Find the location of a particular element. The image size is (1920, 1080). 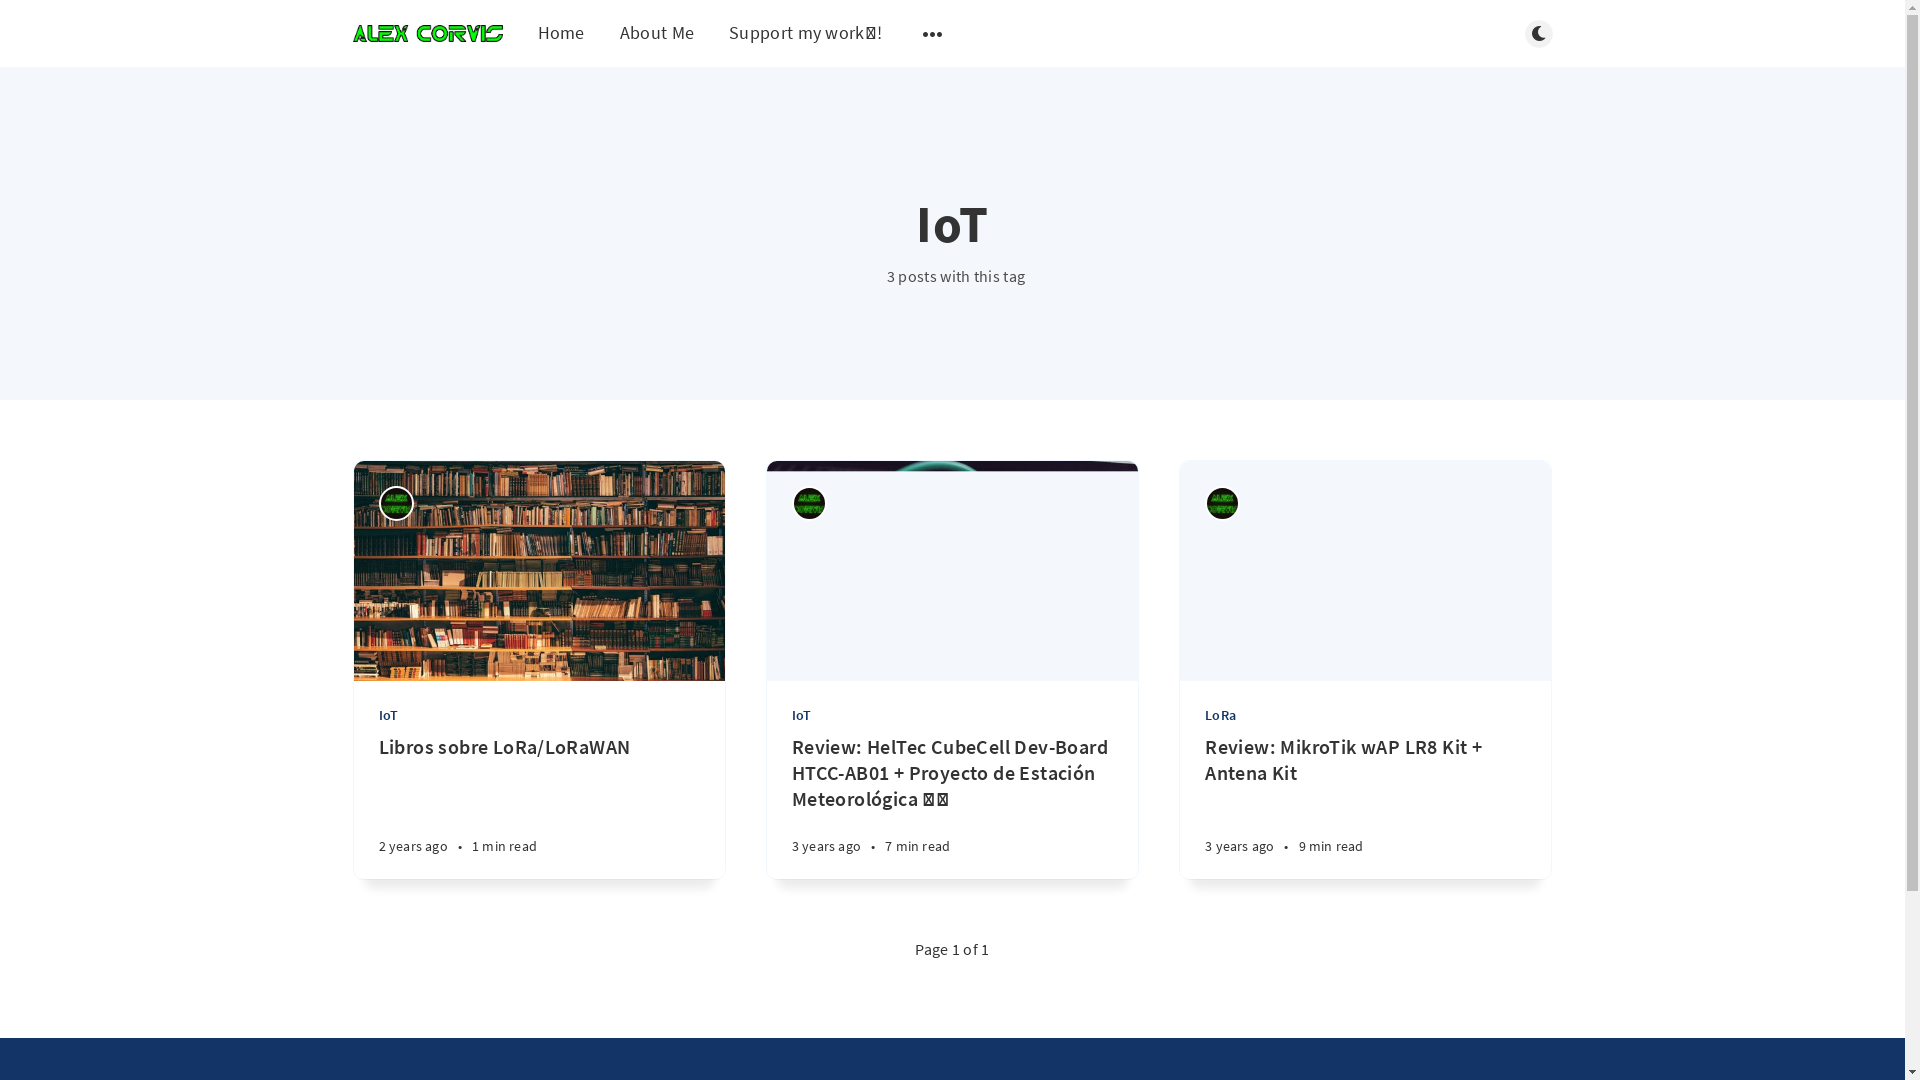

Home is located at coordinates (562, 32).